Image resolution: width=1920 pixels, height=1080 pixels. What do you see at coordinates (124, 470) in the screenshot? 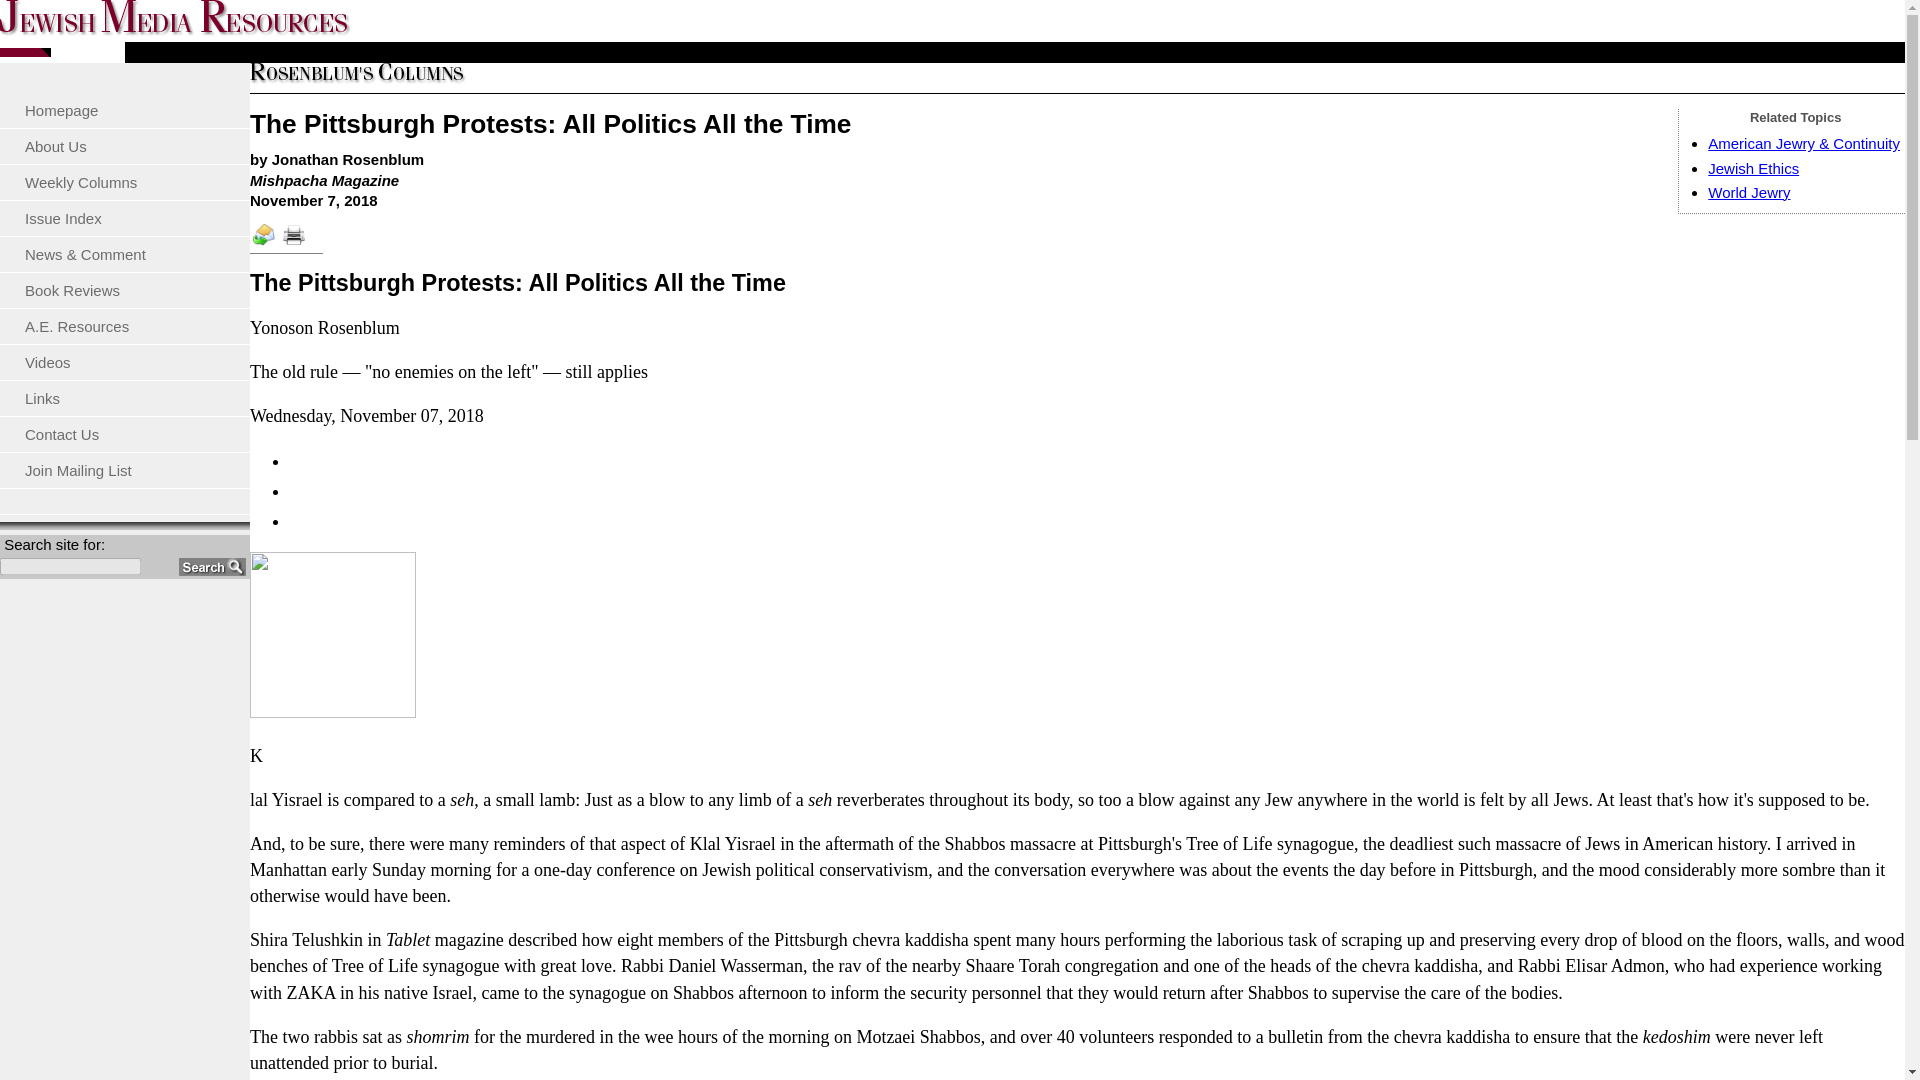
I see `Join Mailing List` at bounding box center [124, 470].